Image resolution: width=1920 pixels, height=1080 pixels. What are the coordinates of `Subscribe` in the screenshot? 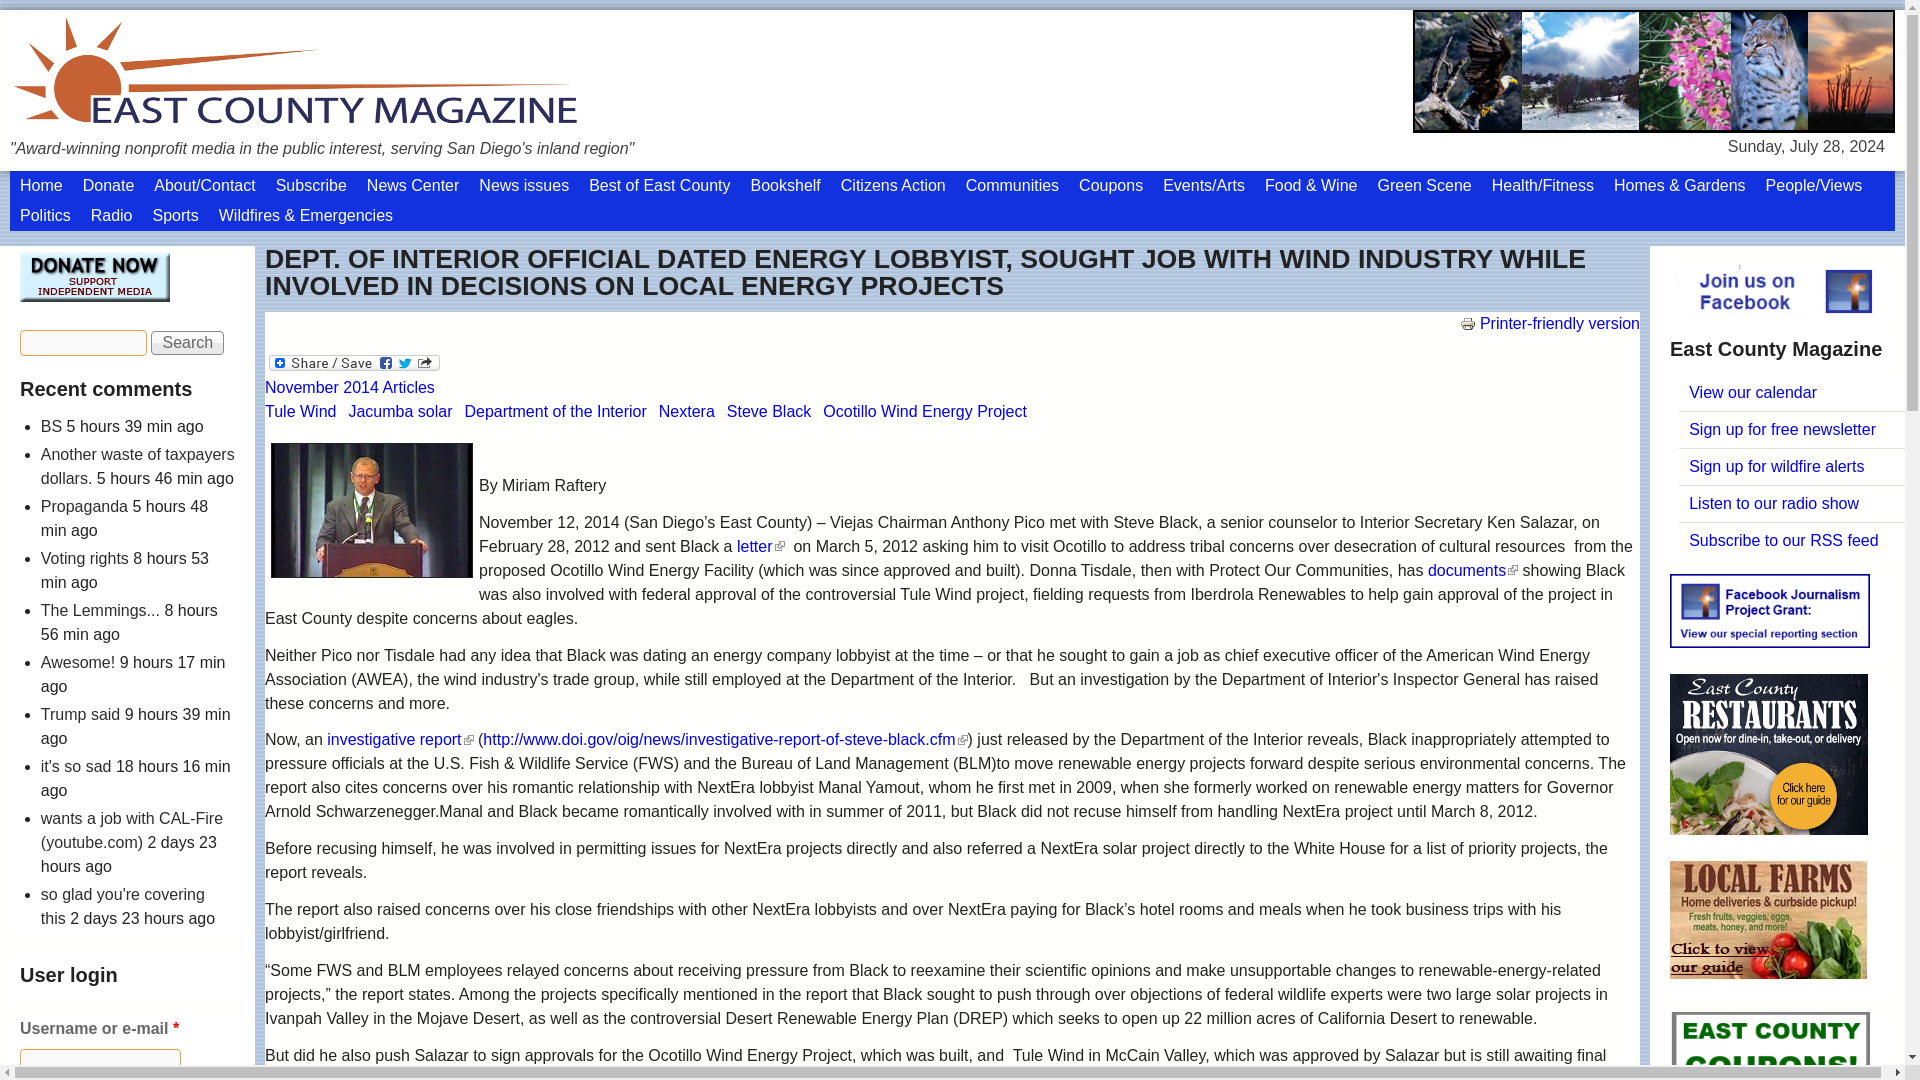 It's located at (312, 185).